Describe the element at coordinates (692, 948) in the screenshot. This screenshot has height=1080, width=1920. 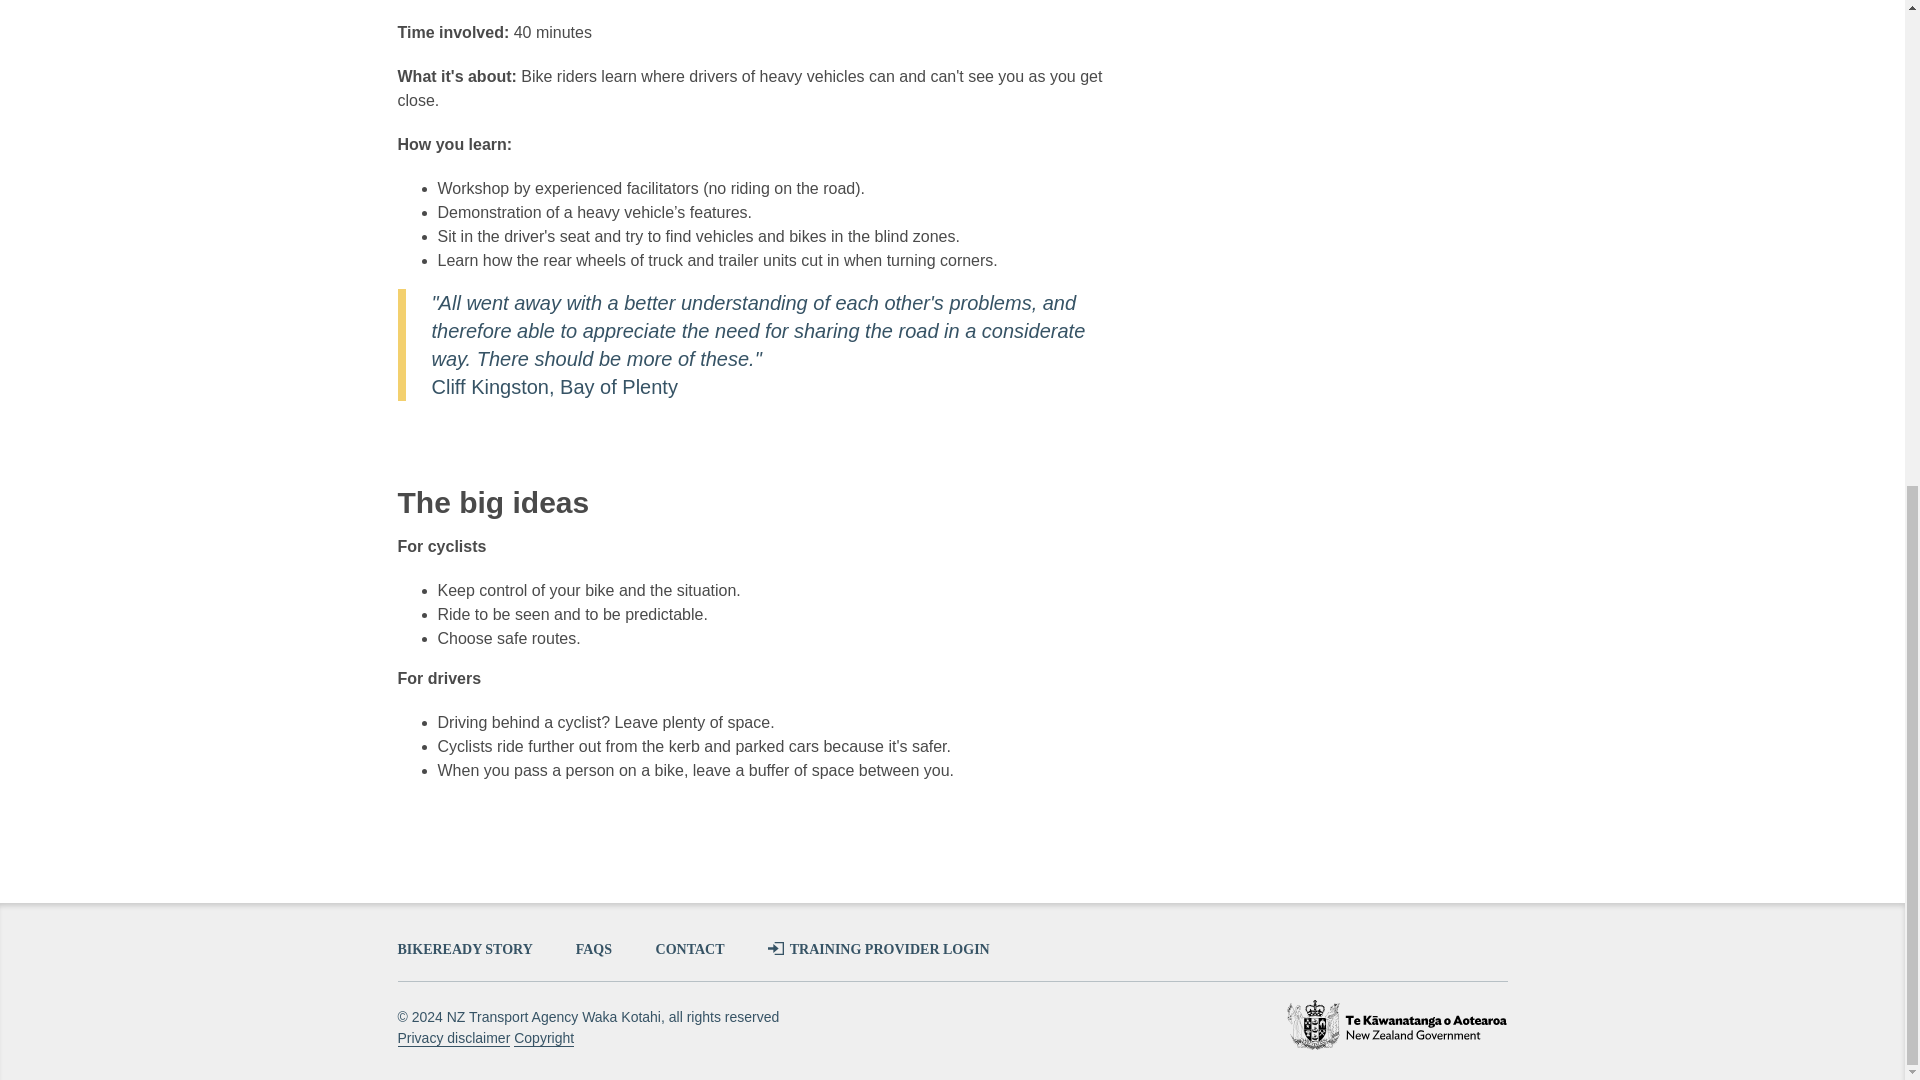
I see `Contact` at that location.